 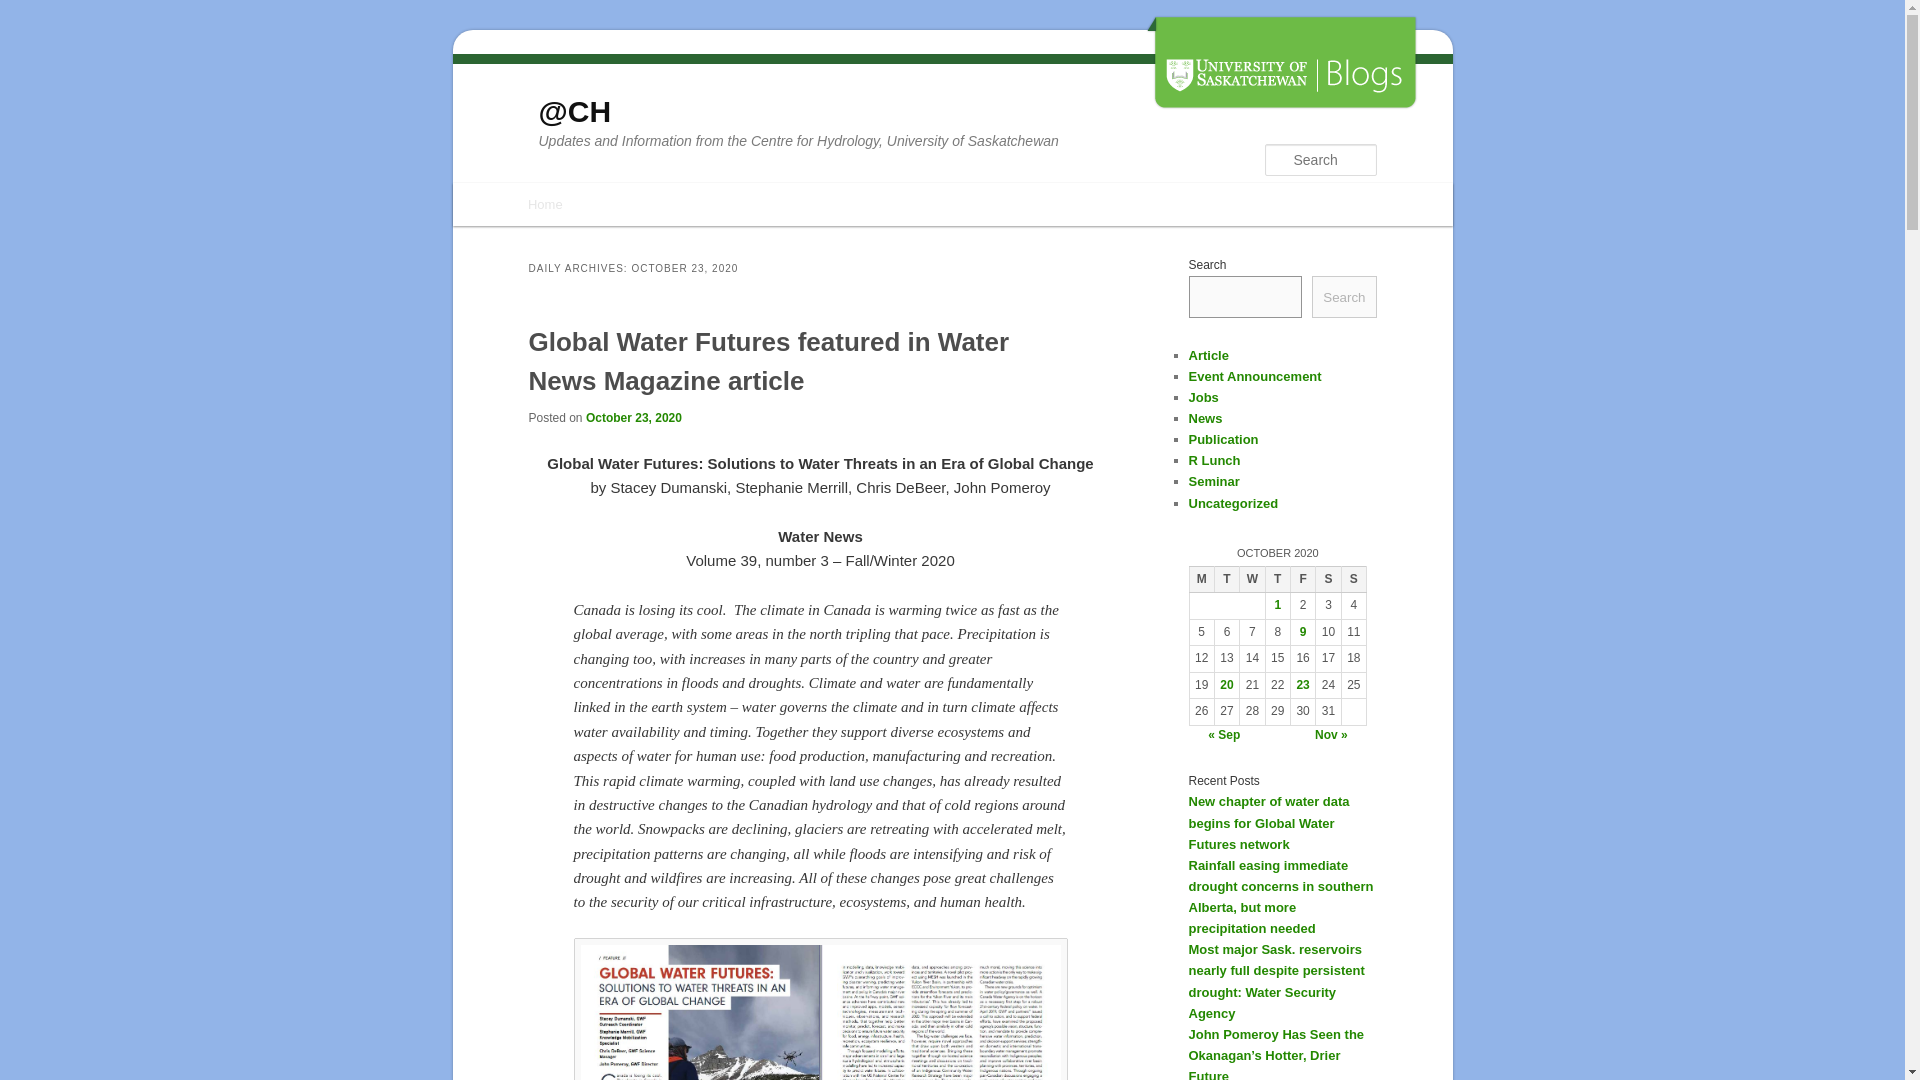 What do you see at coordinates (1254, 376) in the screenshot?
I see `Event Announcement` at bounding box center [1254, 376].